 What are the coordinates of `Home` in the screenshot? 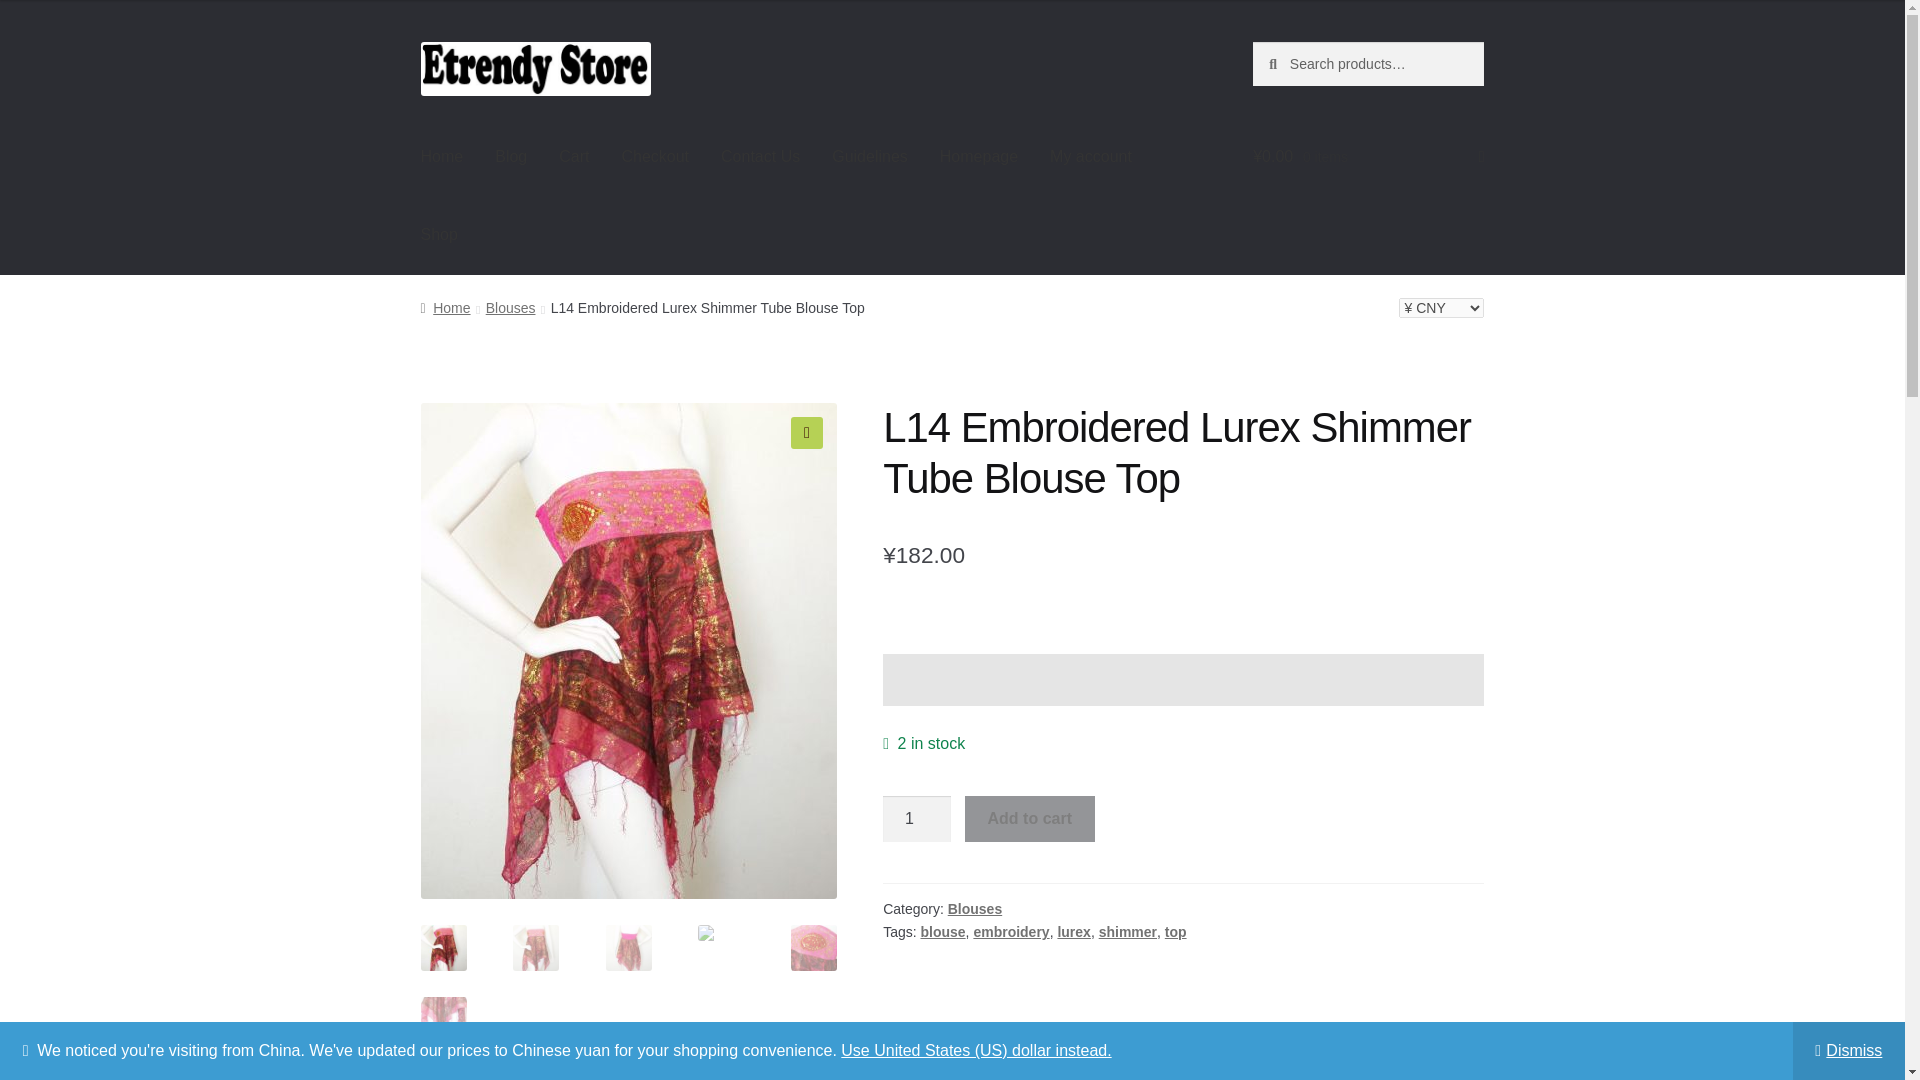 It's located at (445, 308).